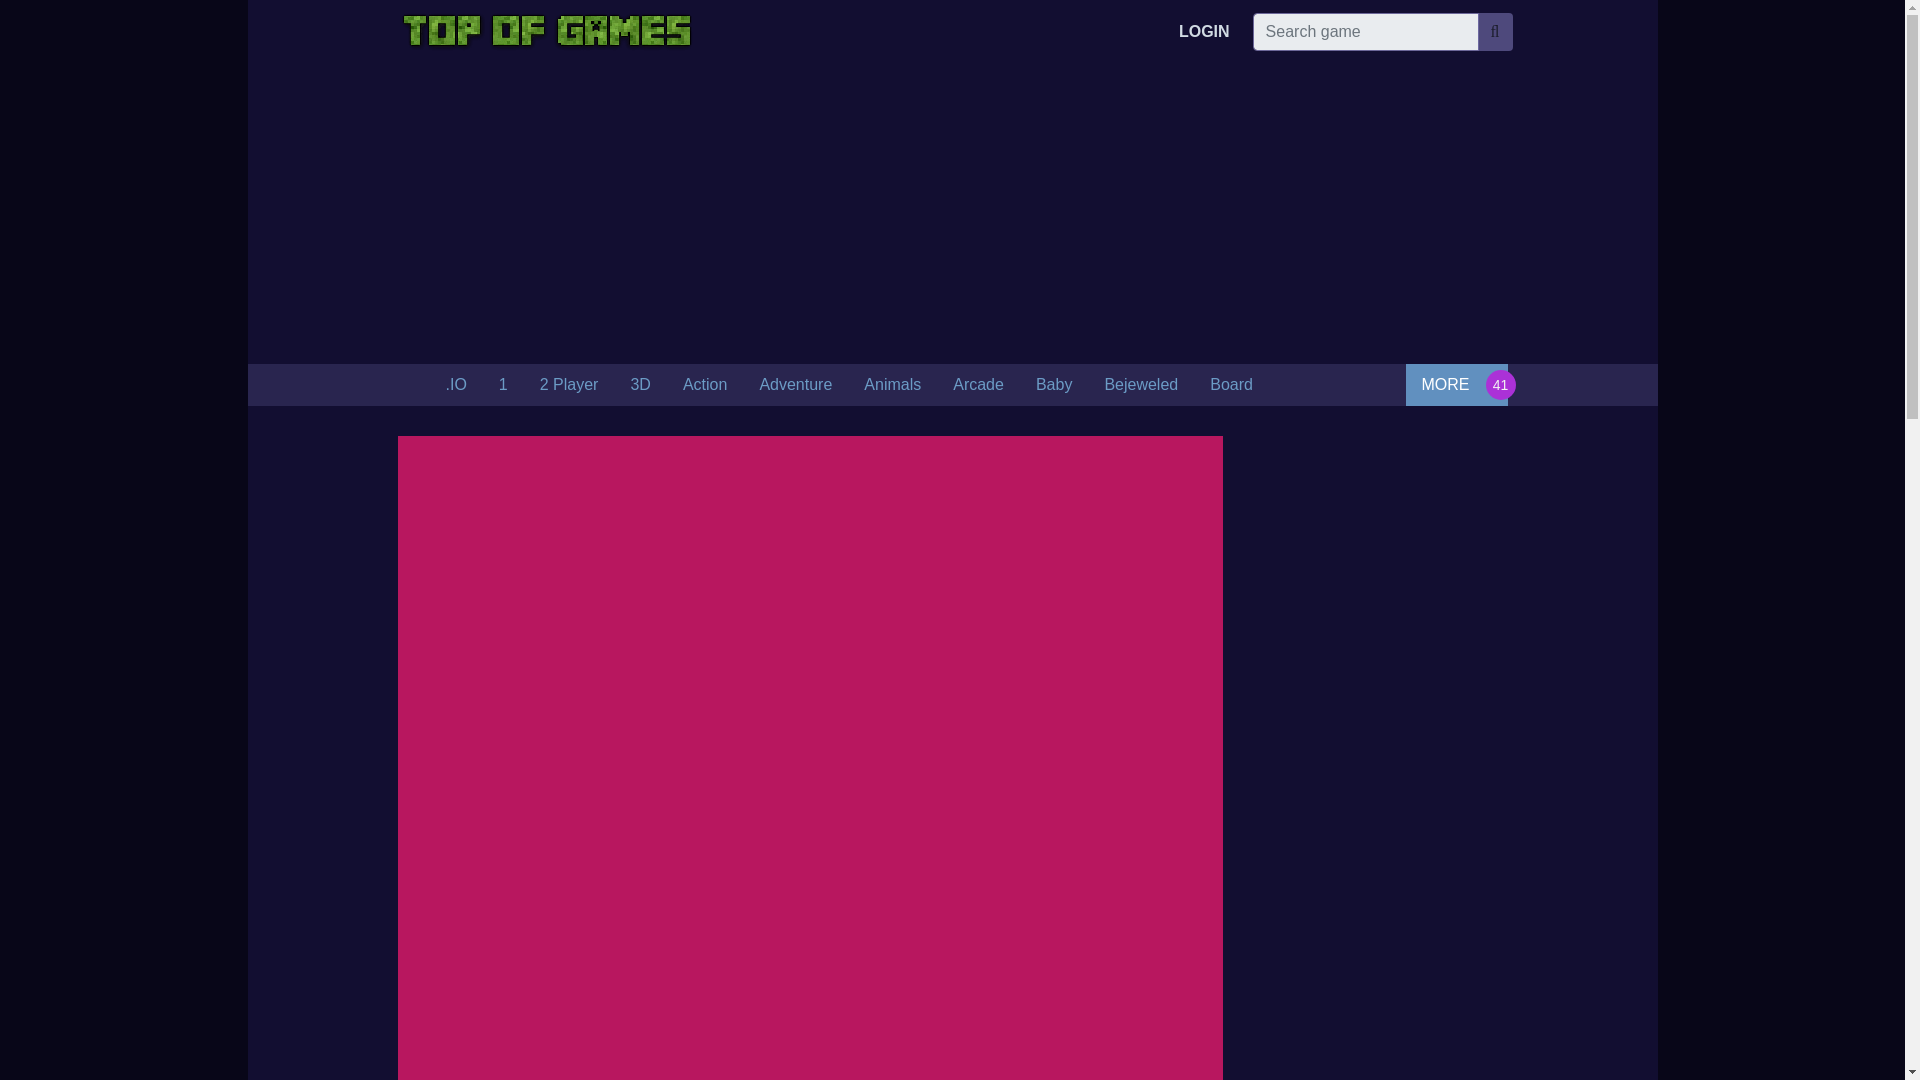 This screenshot has height=1080, width=1920. I want to click on Animals, so click(892, 385).